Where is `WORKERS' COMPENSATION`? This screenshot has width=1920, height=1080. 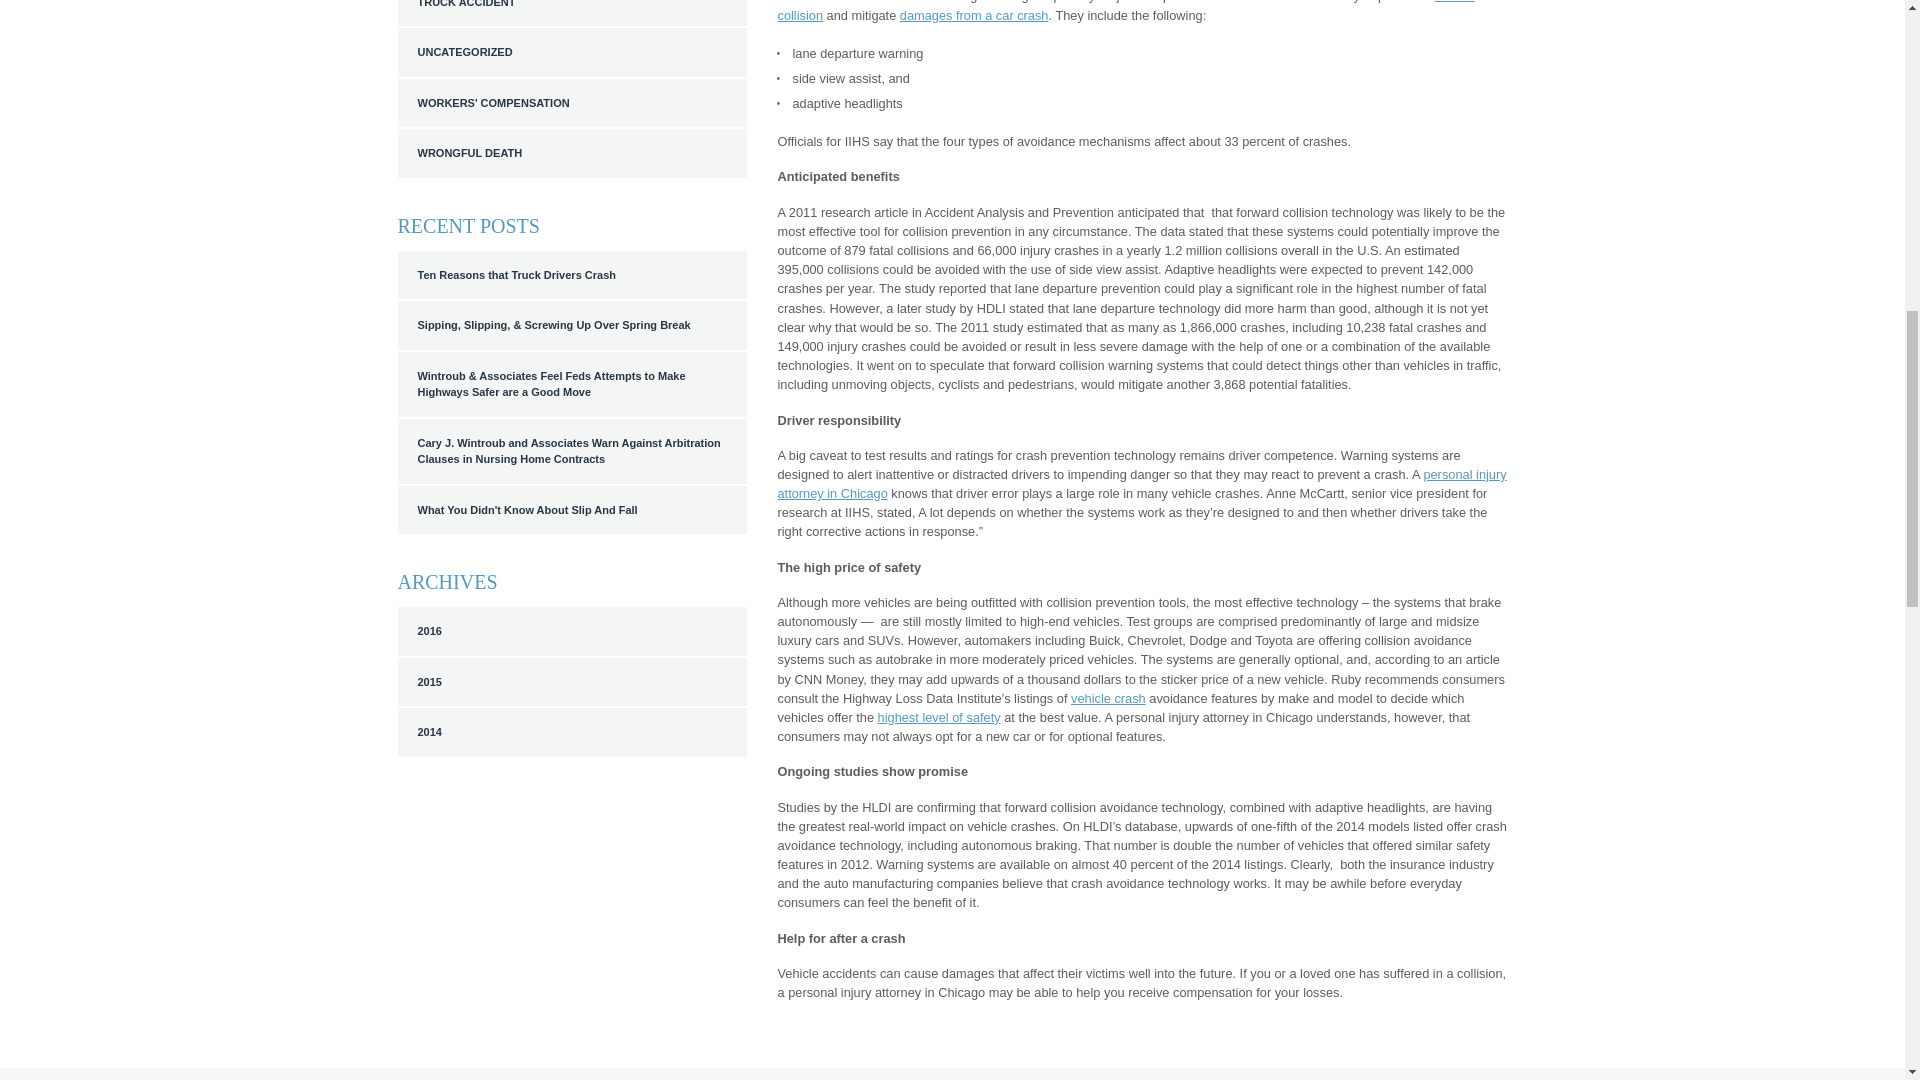
WORKERS' COMPENSATION is located at coordinates (572, 102).